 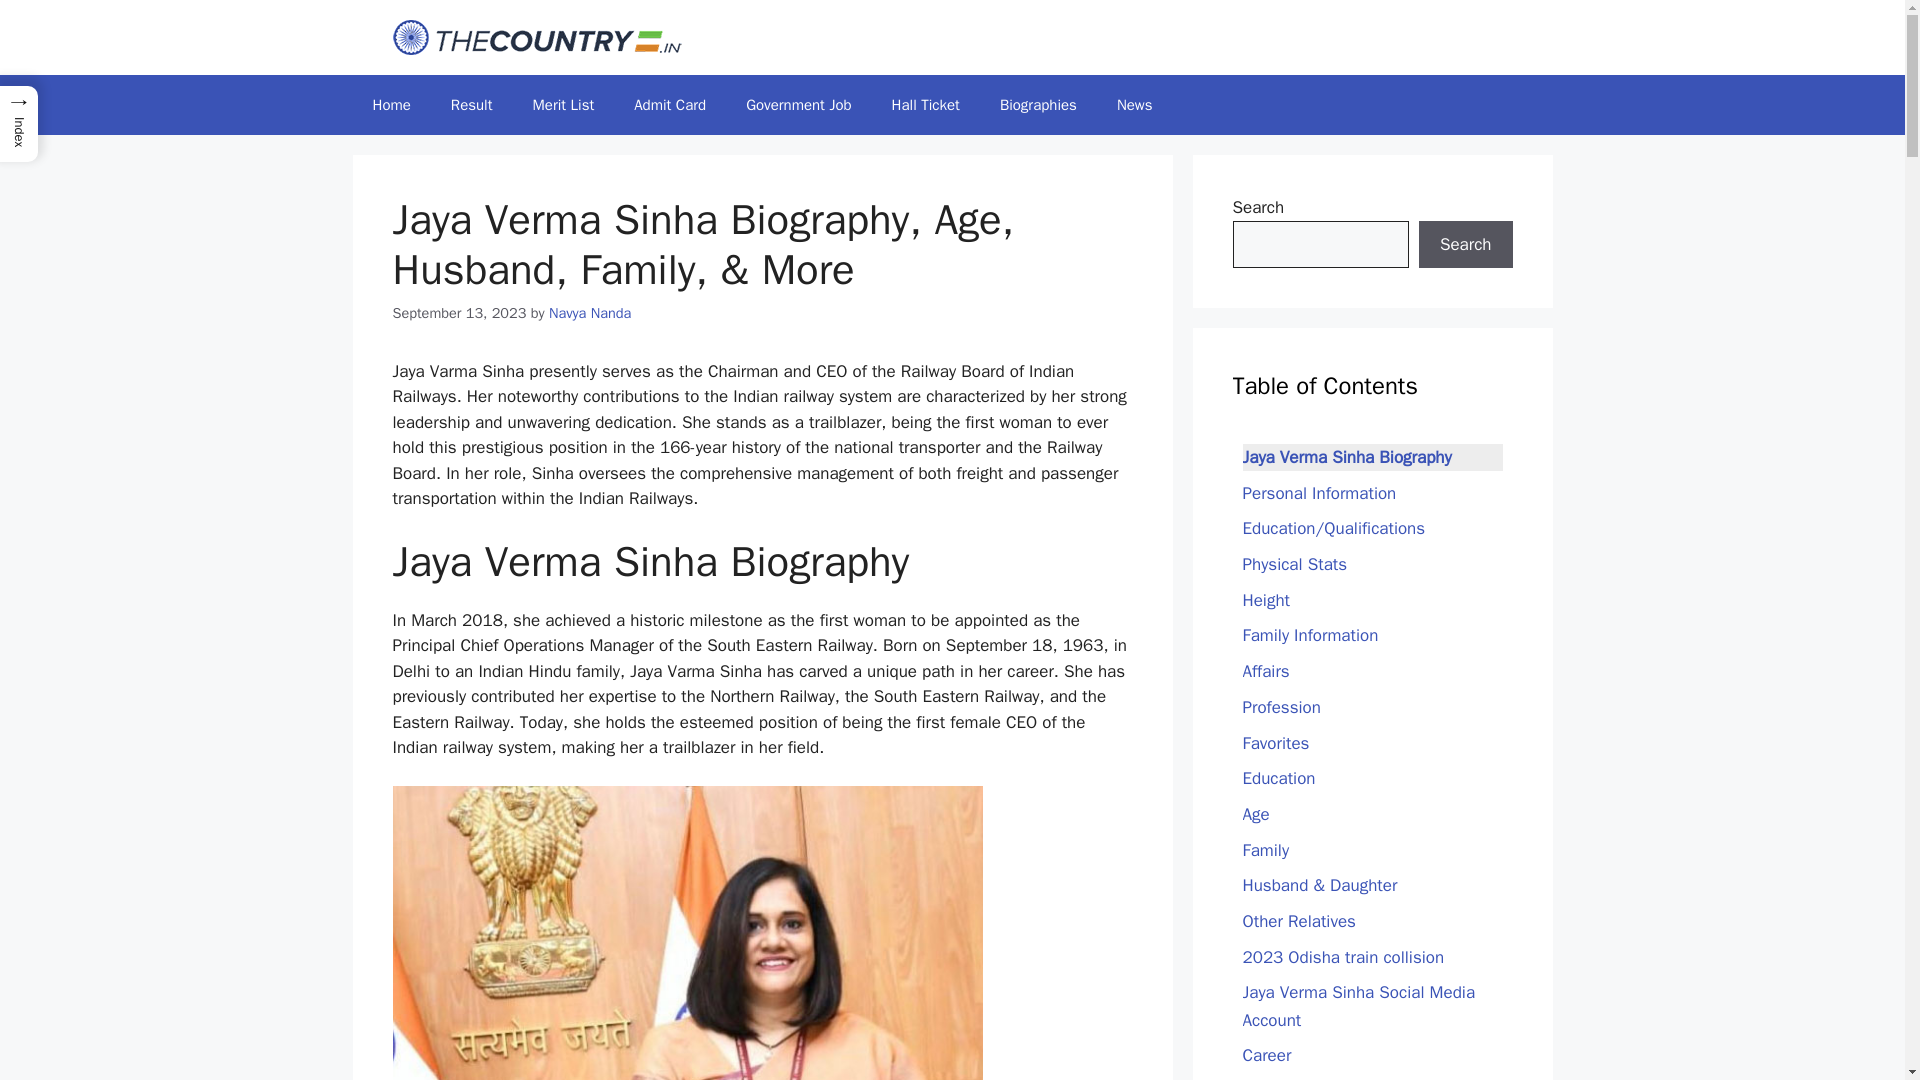 I want to click on Hall Ticket, so click(x=925, y=104).